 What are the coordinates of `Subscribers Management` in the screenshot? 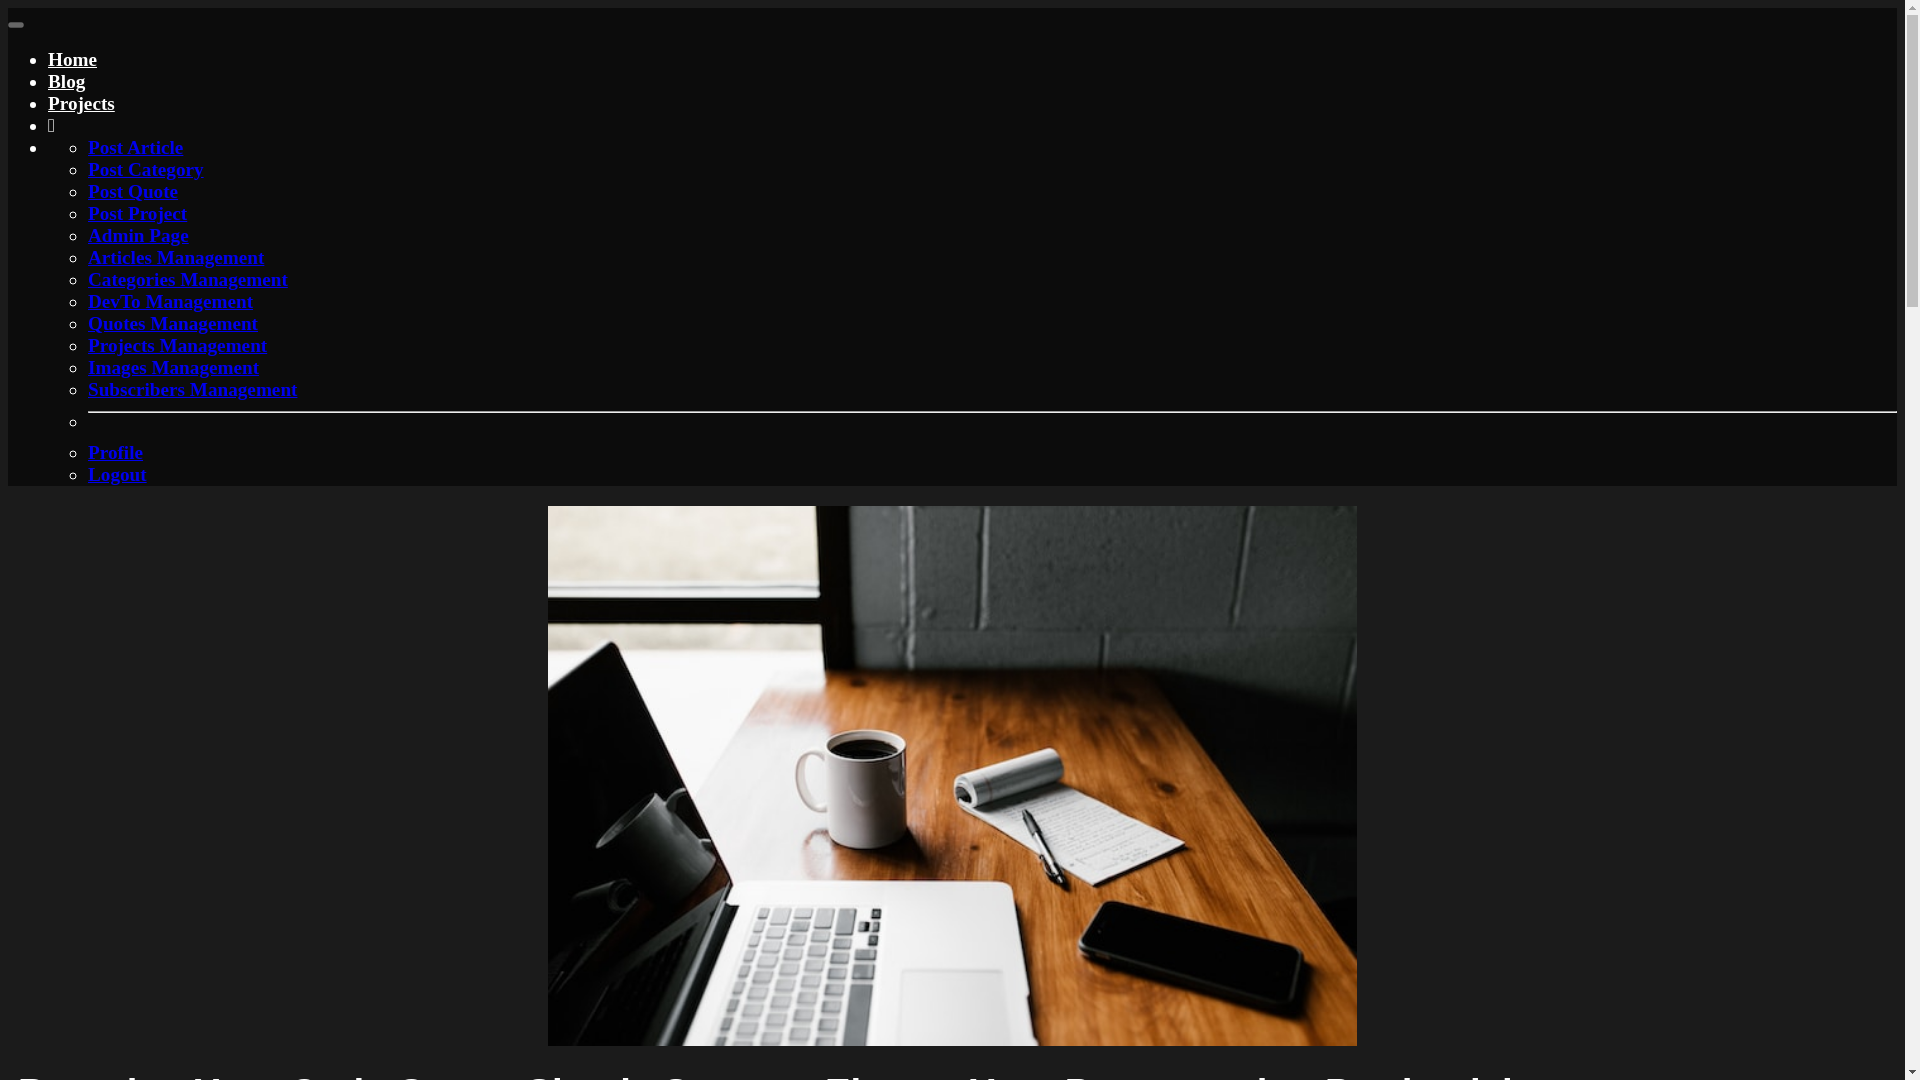 It's located at (192, 389).